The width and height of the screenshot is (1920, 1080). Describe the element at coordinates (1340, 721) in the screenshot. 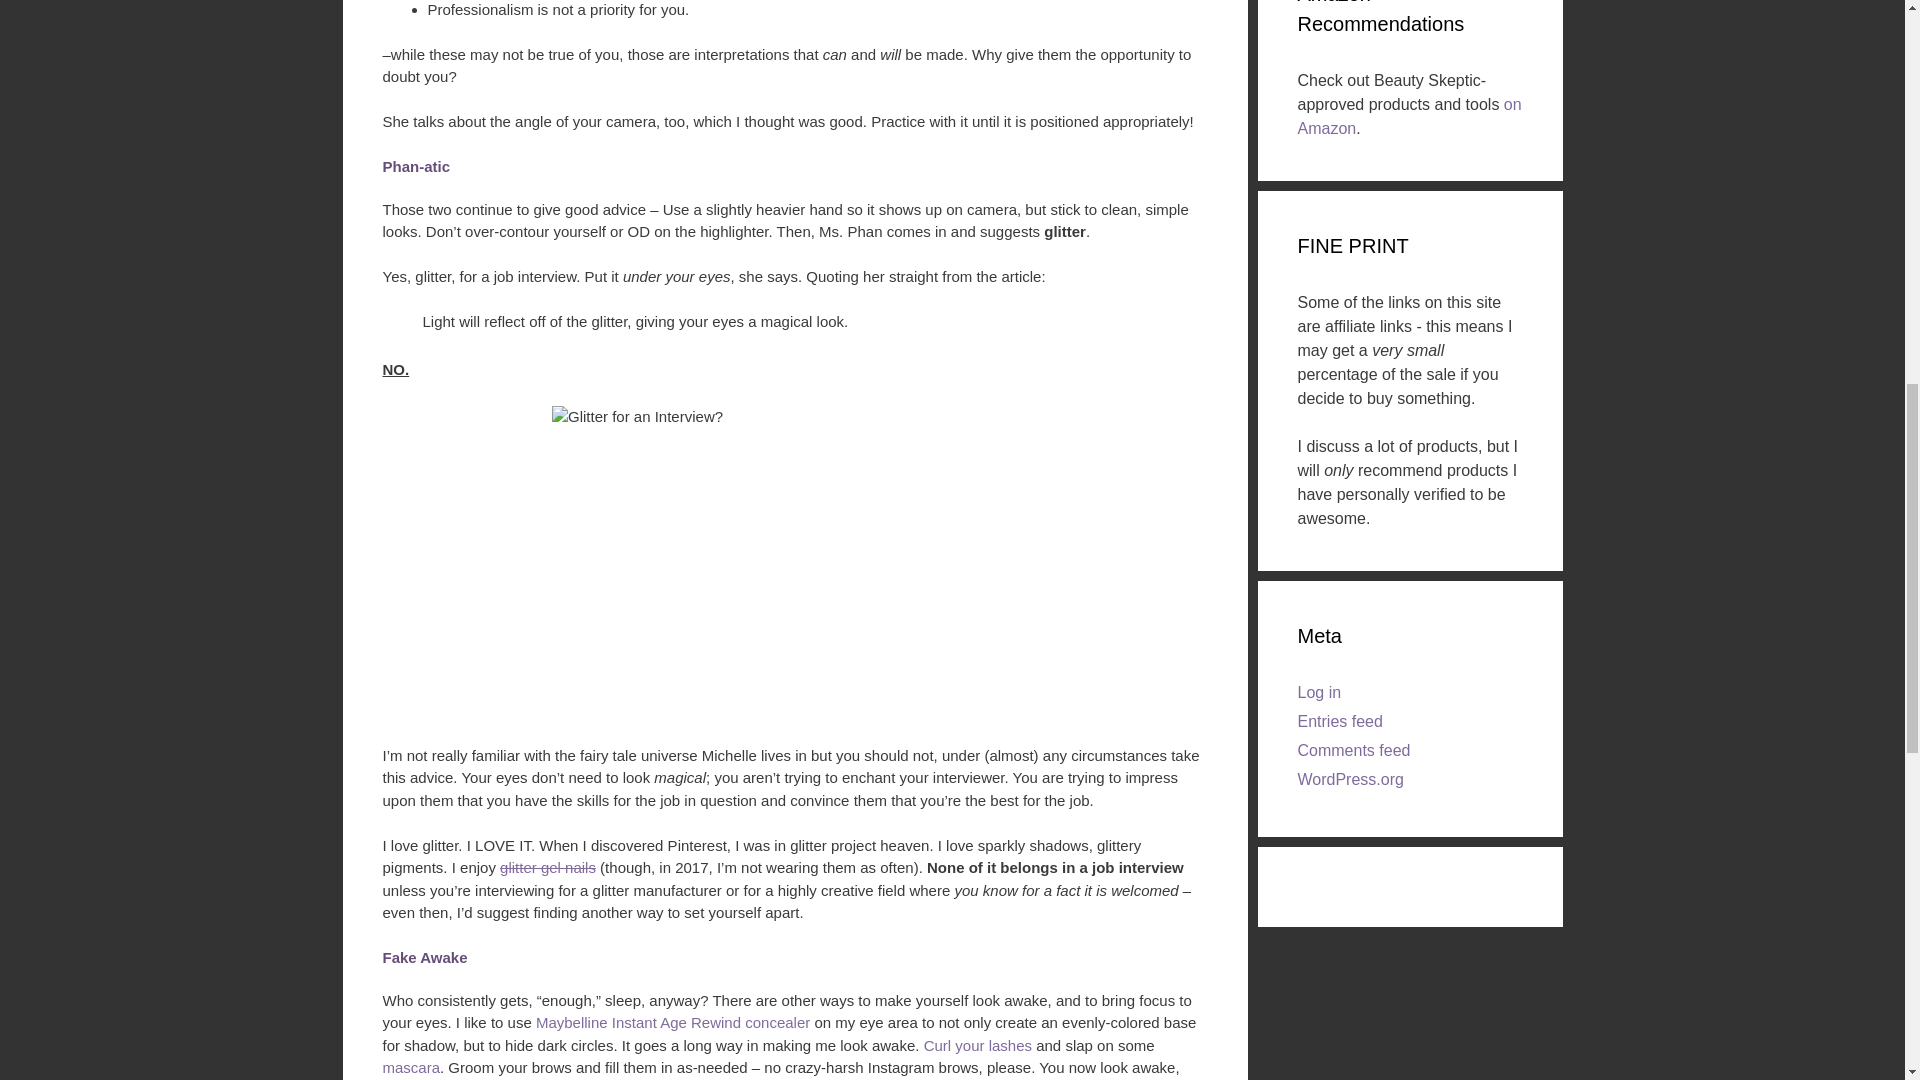

I see `Entries feed` at that location.